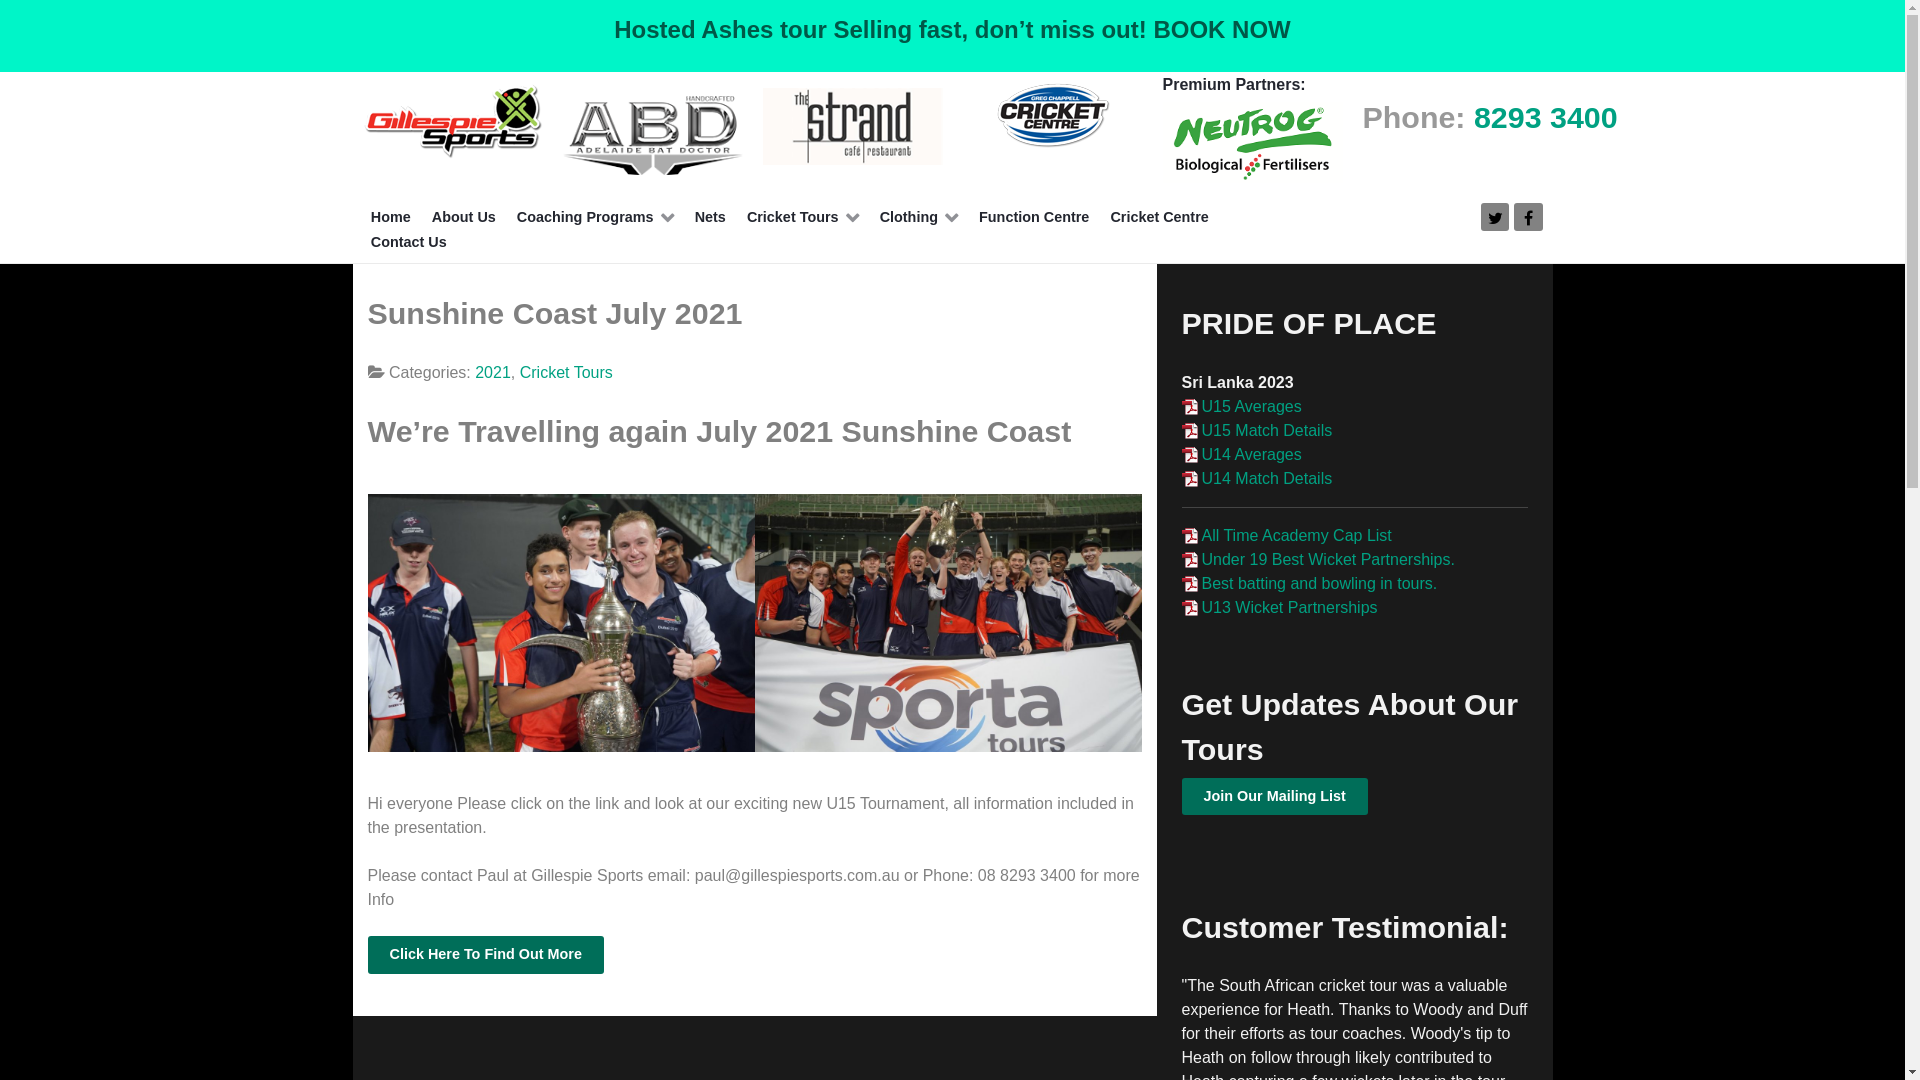 The height and width of the screenshot is (1080, 1920). Describe the element at coordinates (1242, 454) in the screenshot. I see `U14 Averages` at that location.